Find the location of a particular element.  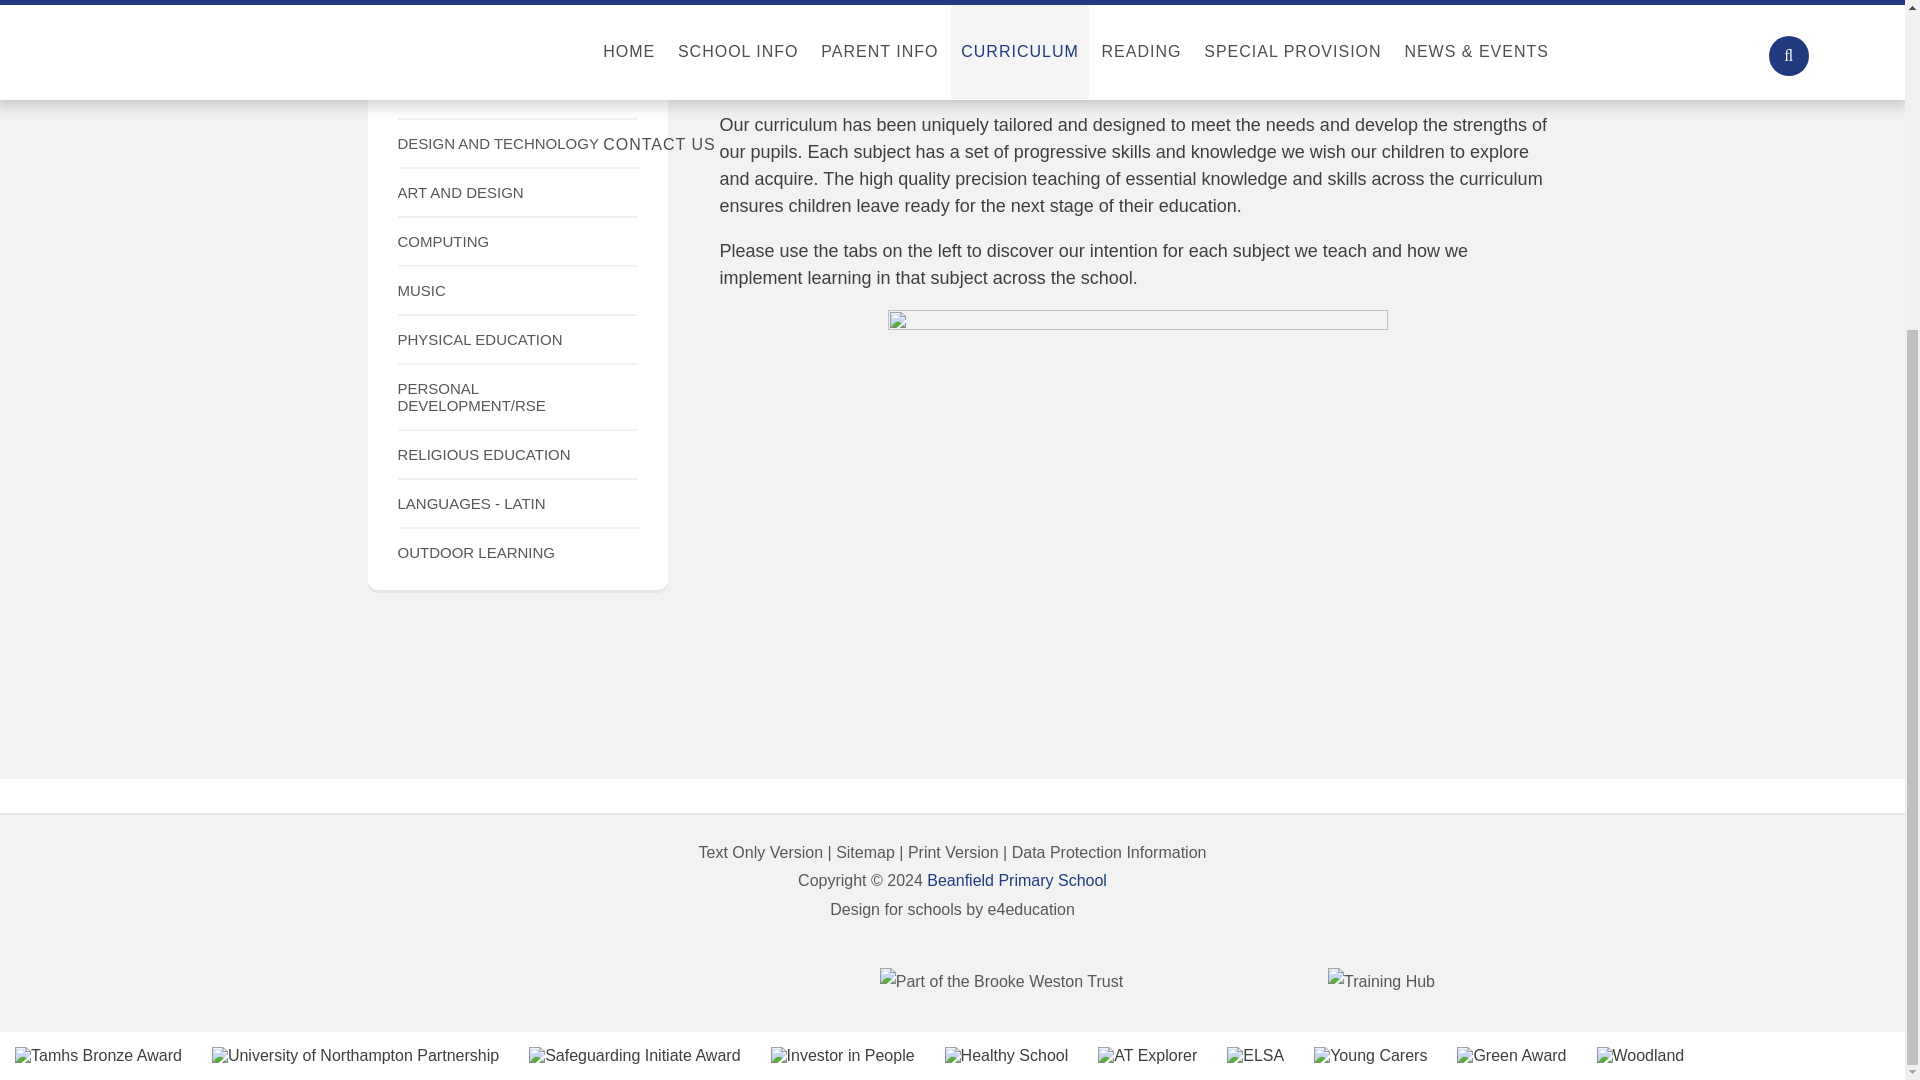

University of Northampton Partnership is located at coordinates (355, 1055).